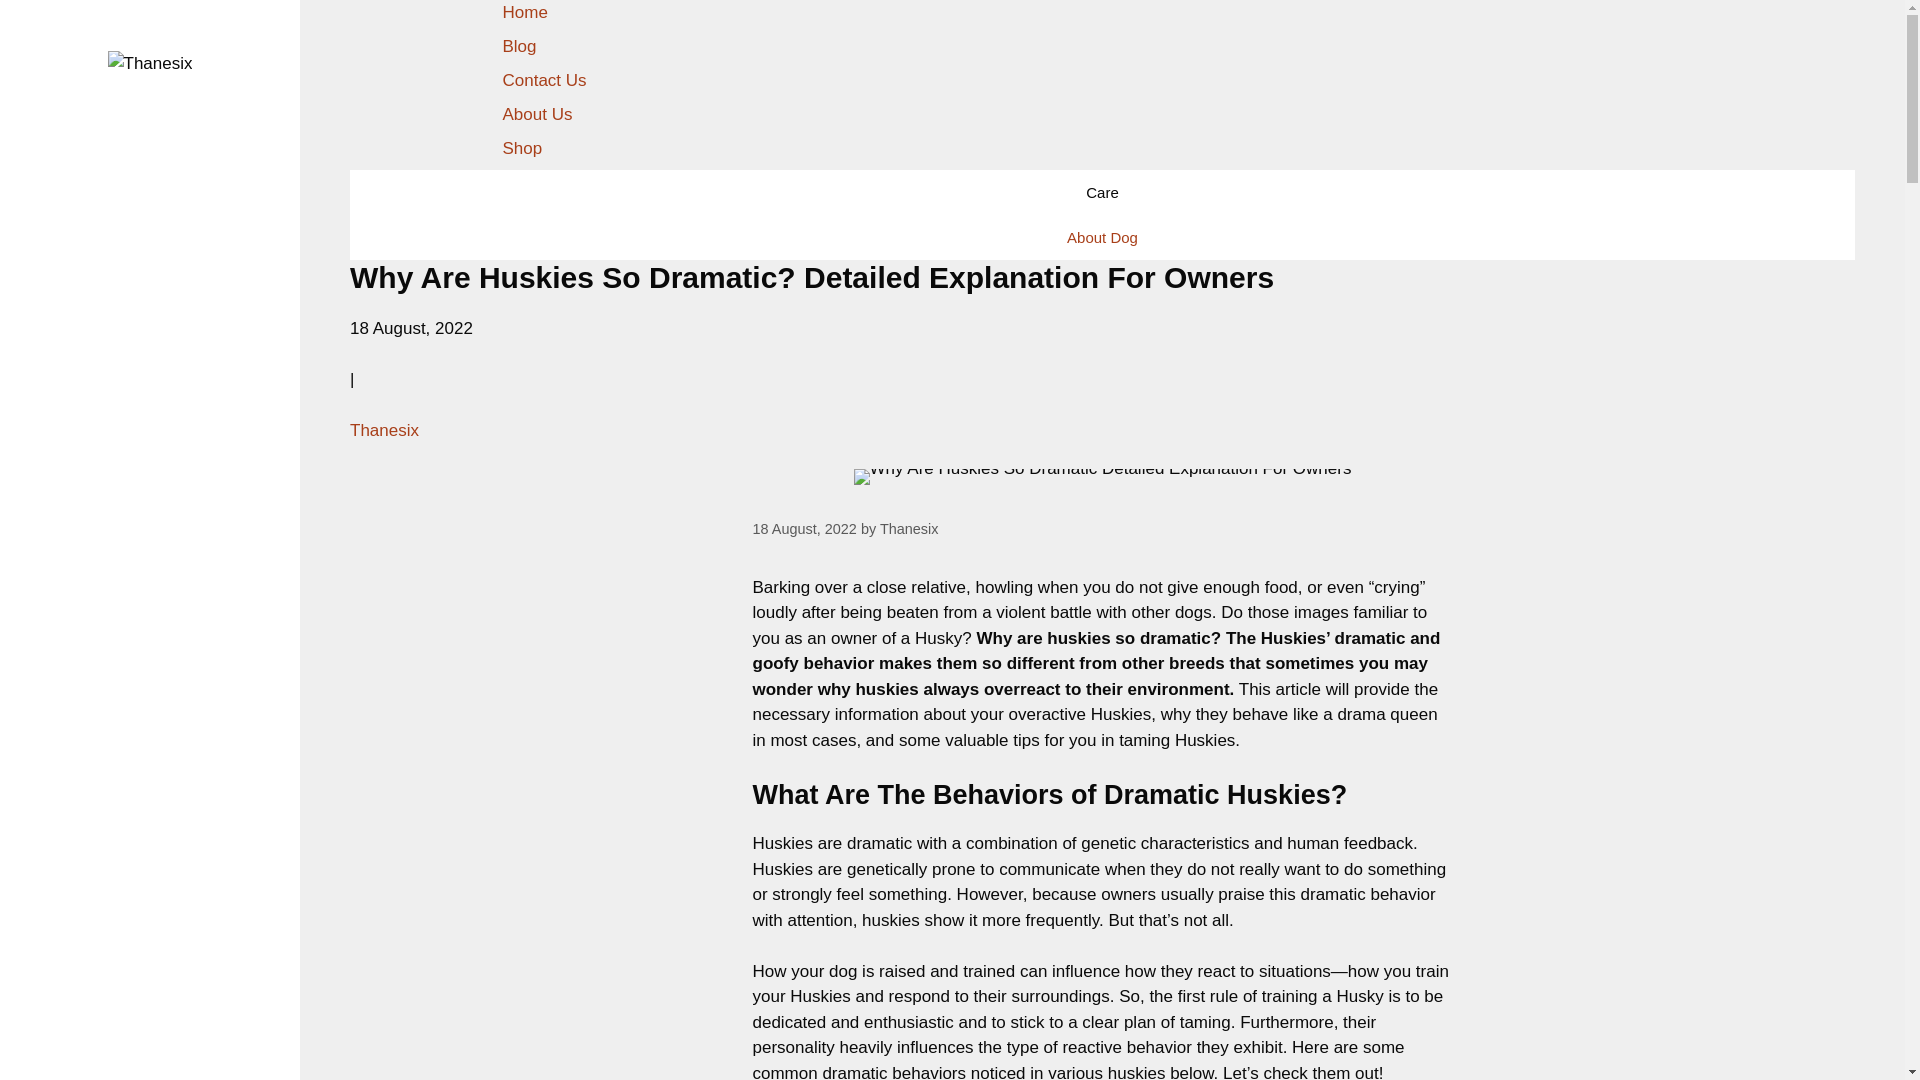 The image size is (1920, 1080). I want to click on Home, so click(524, 12).